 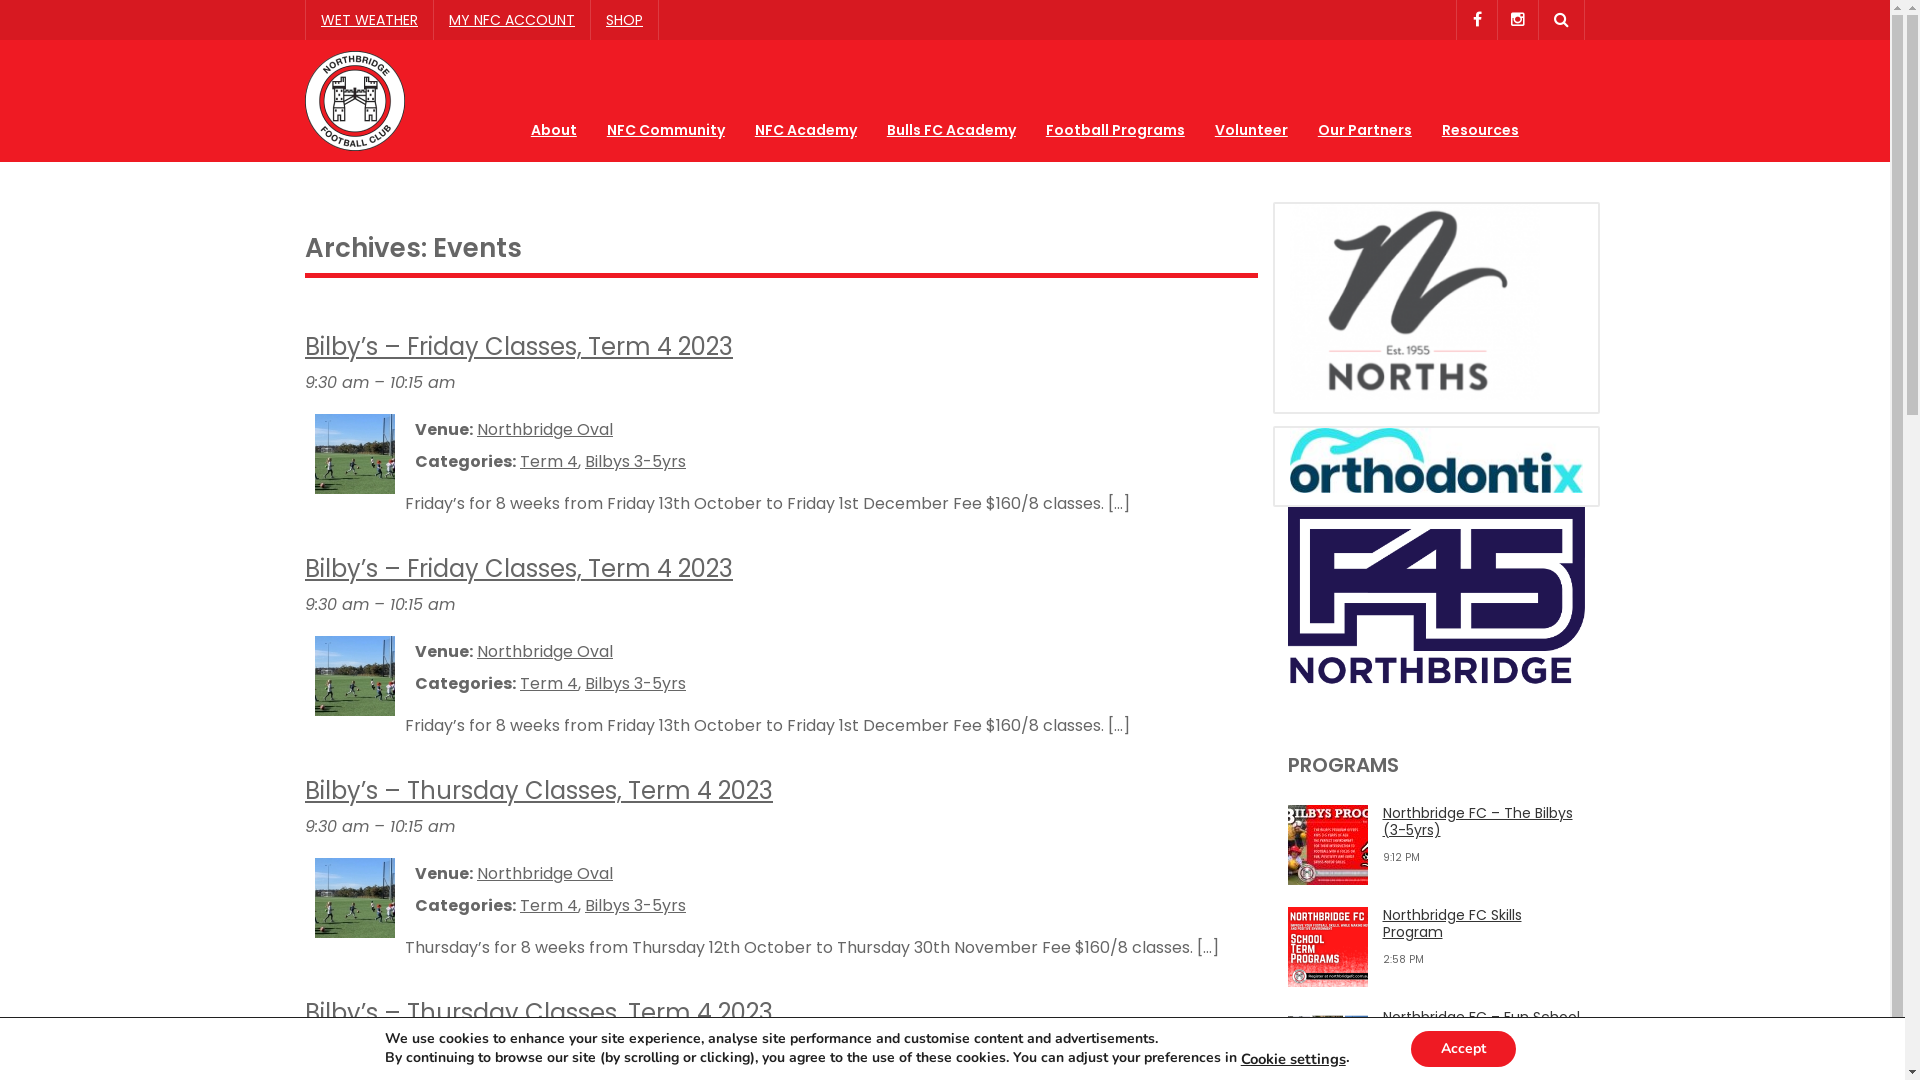 I want to click on NFC Academy, so click(x=806, y=95).